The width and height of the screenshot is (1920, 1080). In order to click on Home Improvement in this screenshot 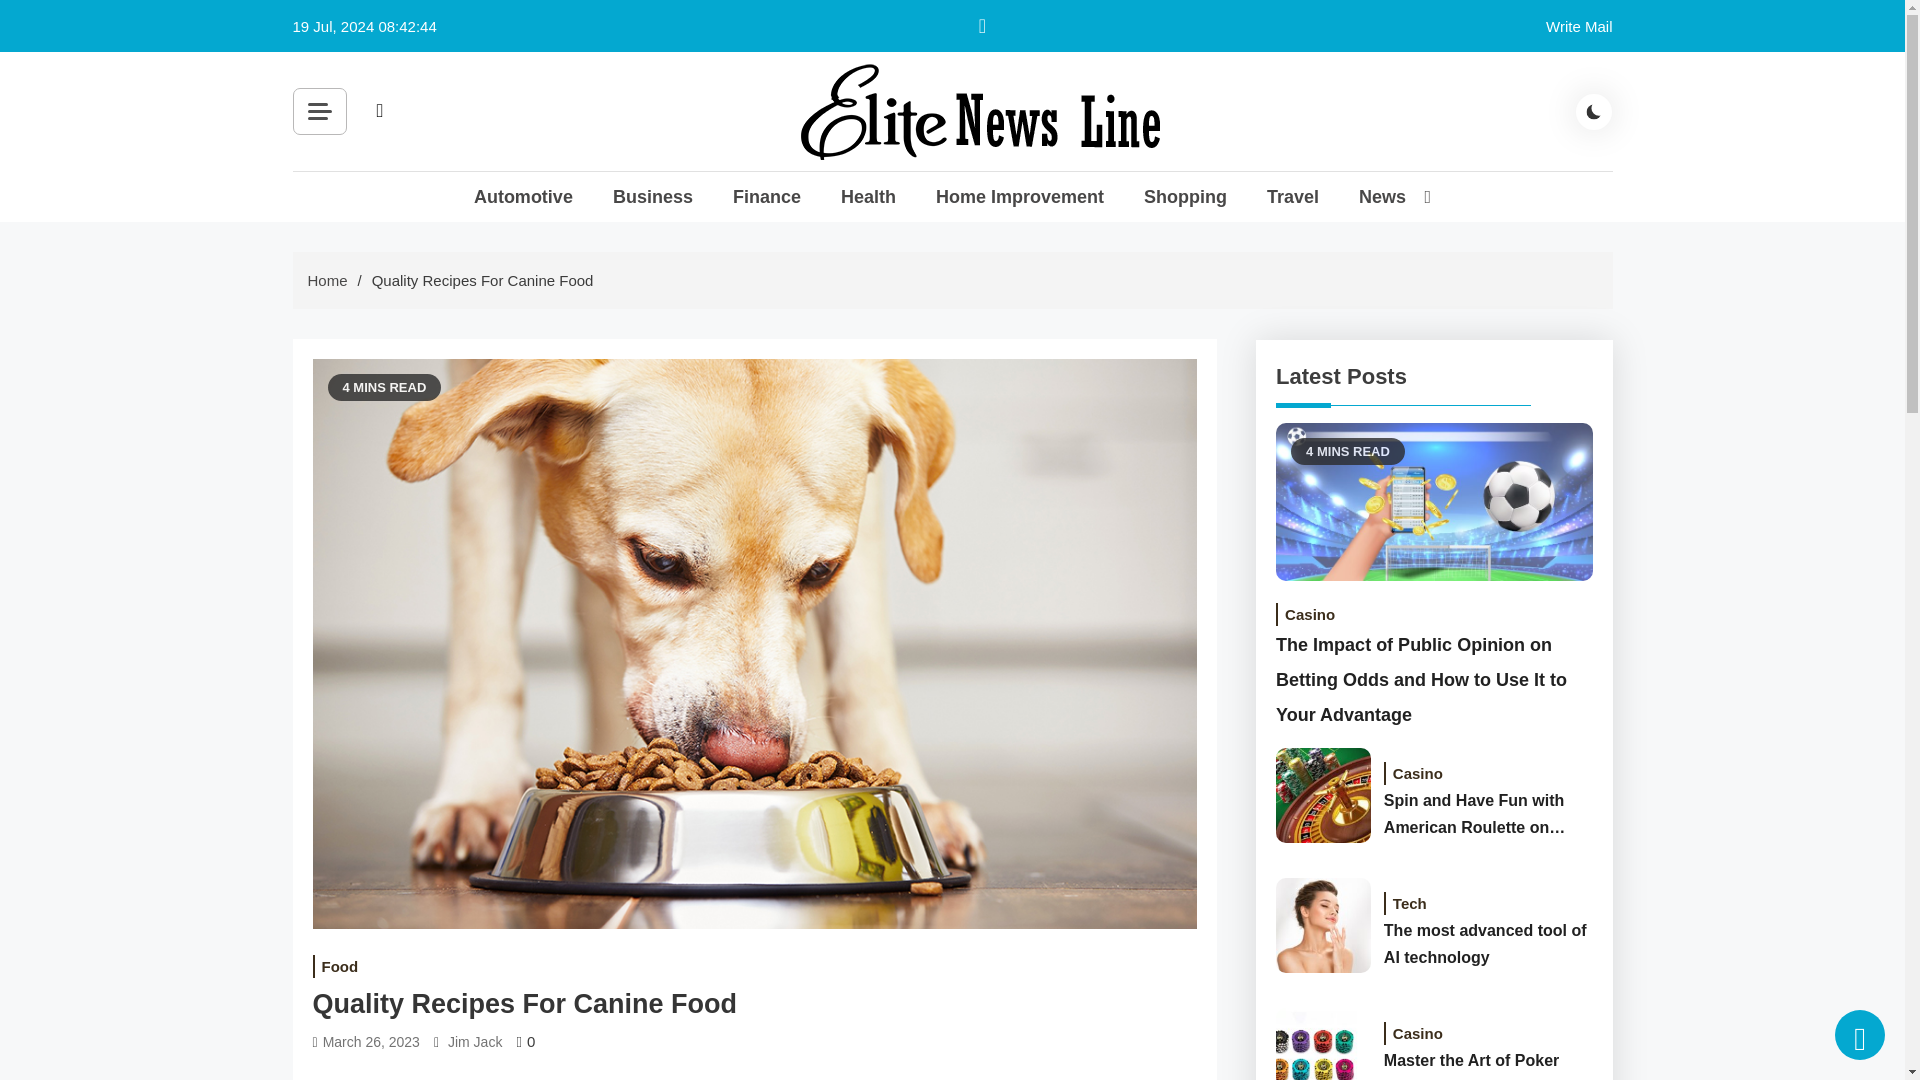, I will do `click(1020, 196)`.